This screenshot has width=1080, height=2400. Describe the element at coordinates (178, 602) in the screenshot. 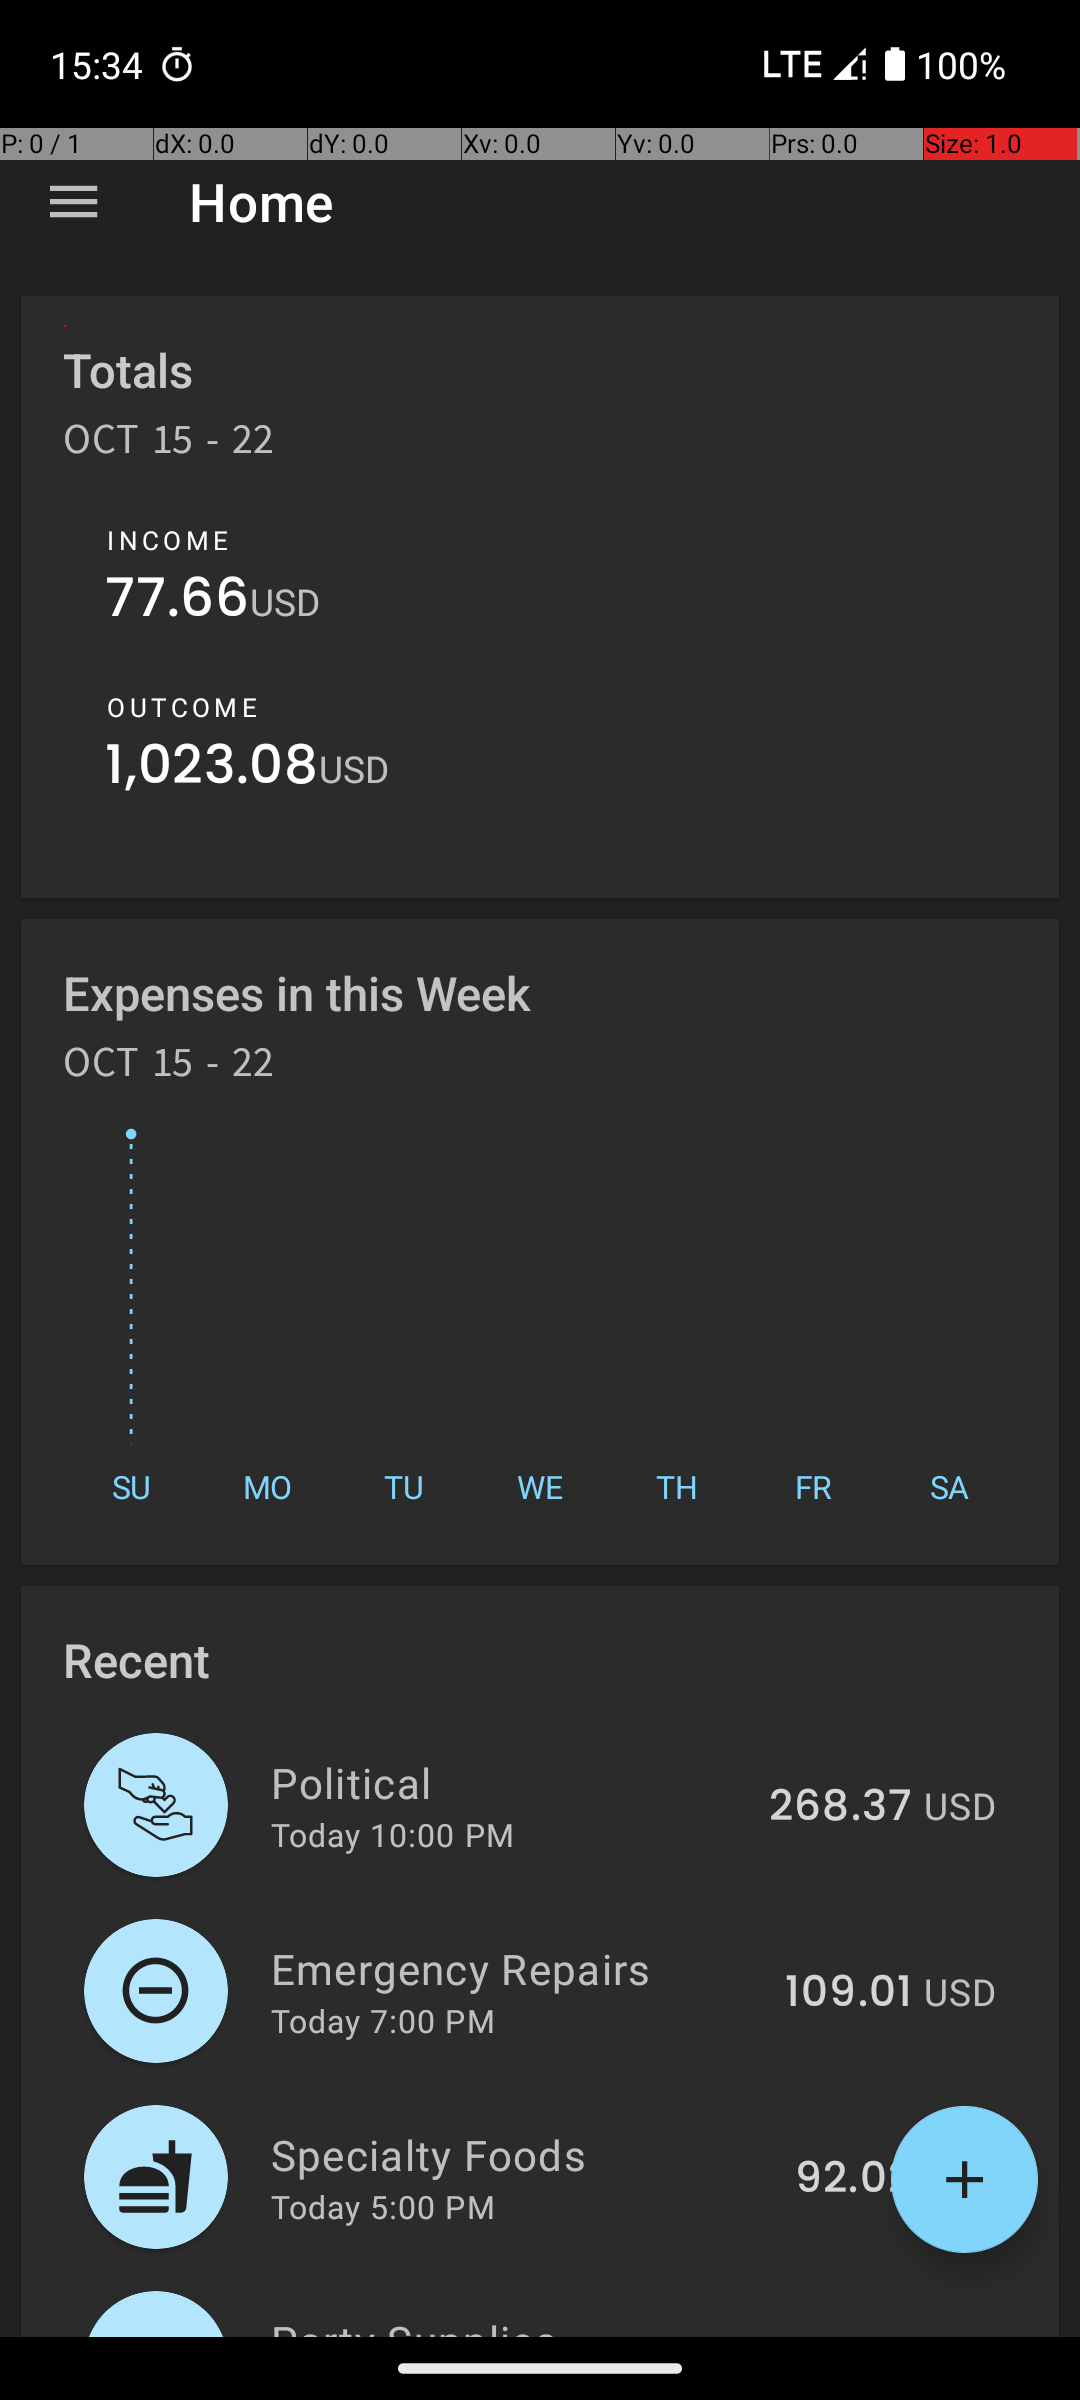

I see `77.66` at that location.